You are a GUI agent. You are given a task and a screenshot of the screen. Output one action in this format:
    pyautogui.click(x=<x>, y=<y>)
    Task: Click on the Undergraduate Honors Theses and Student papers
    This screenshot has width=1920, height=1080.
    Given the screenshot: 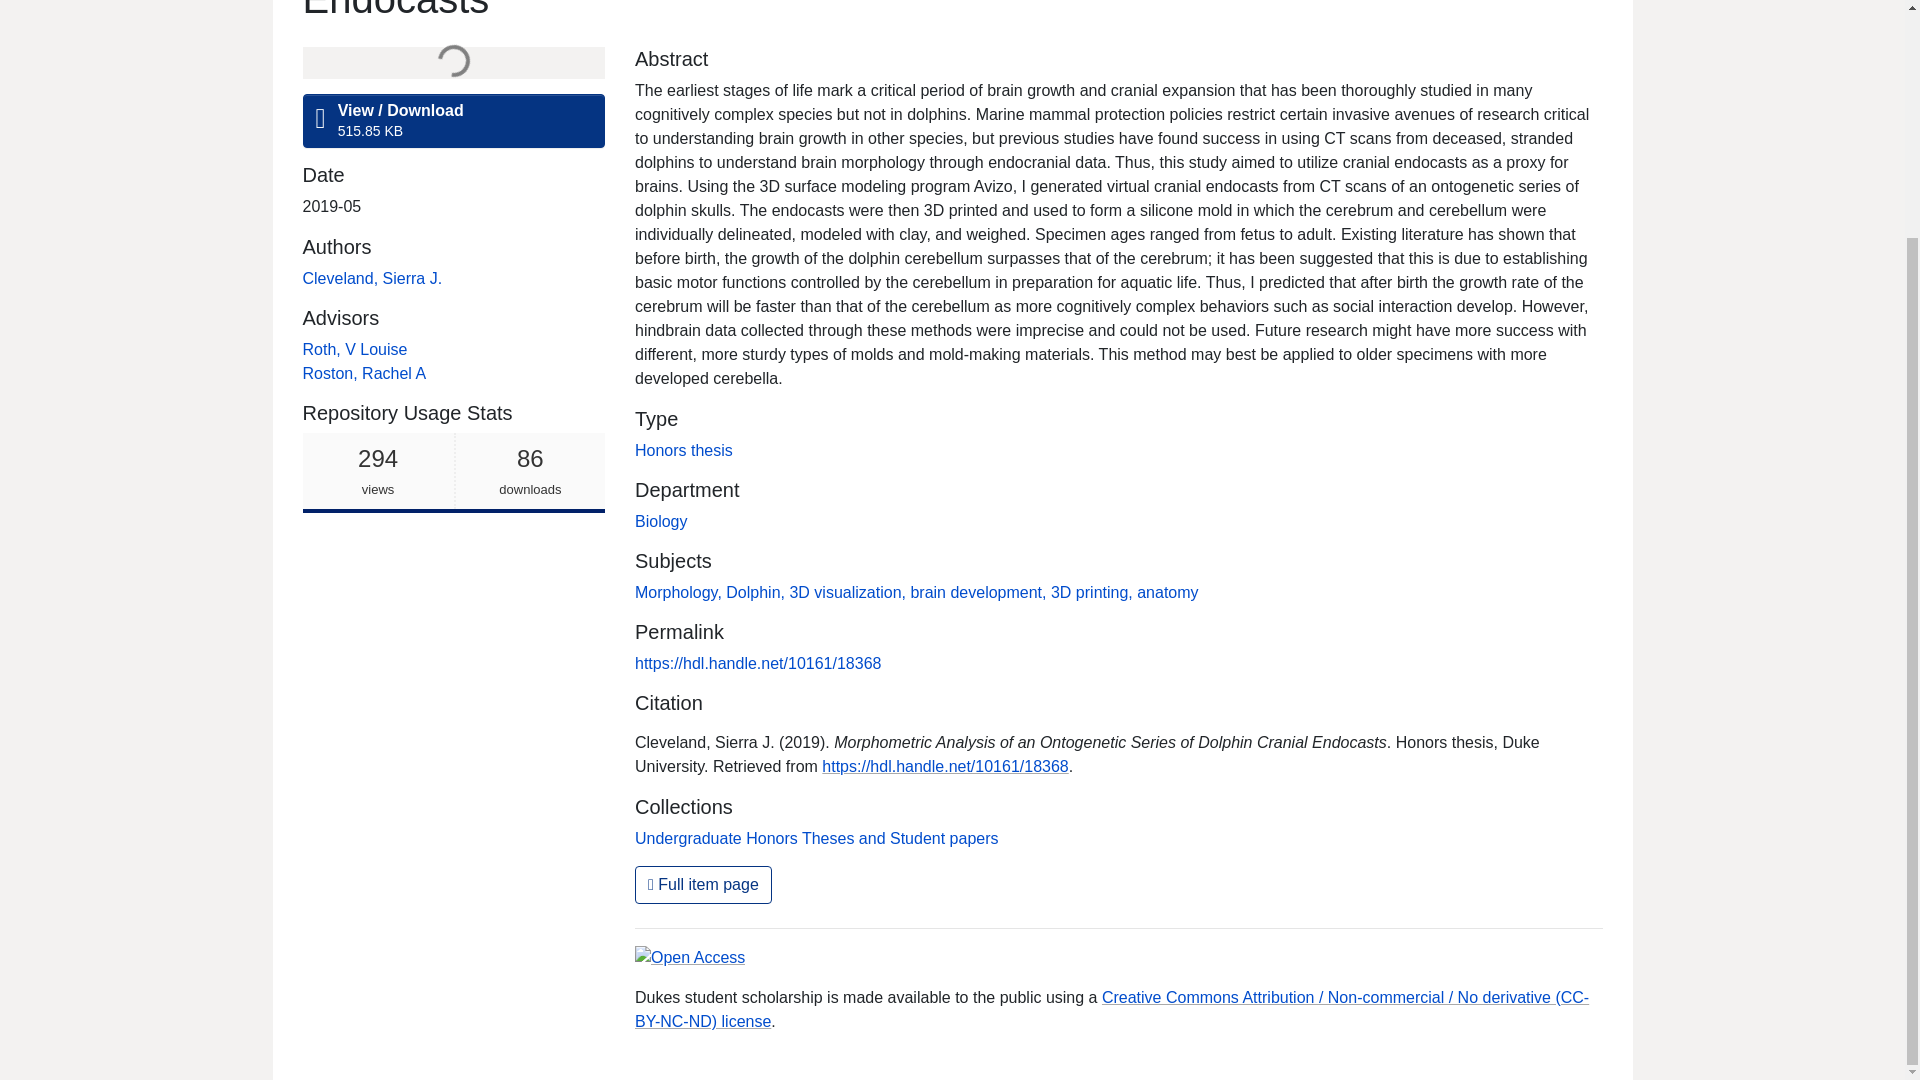 What is the action you would take?
    pyautogui.click(x=371, y=278)
    